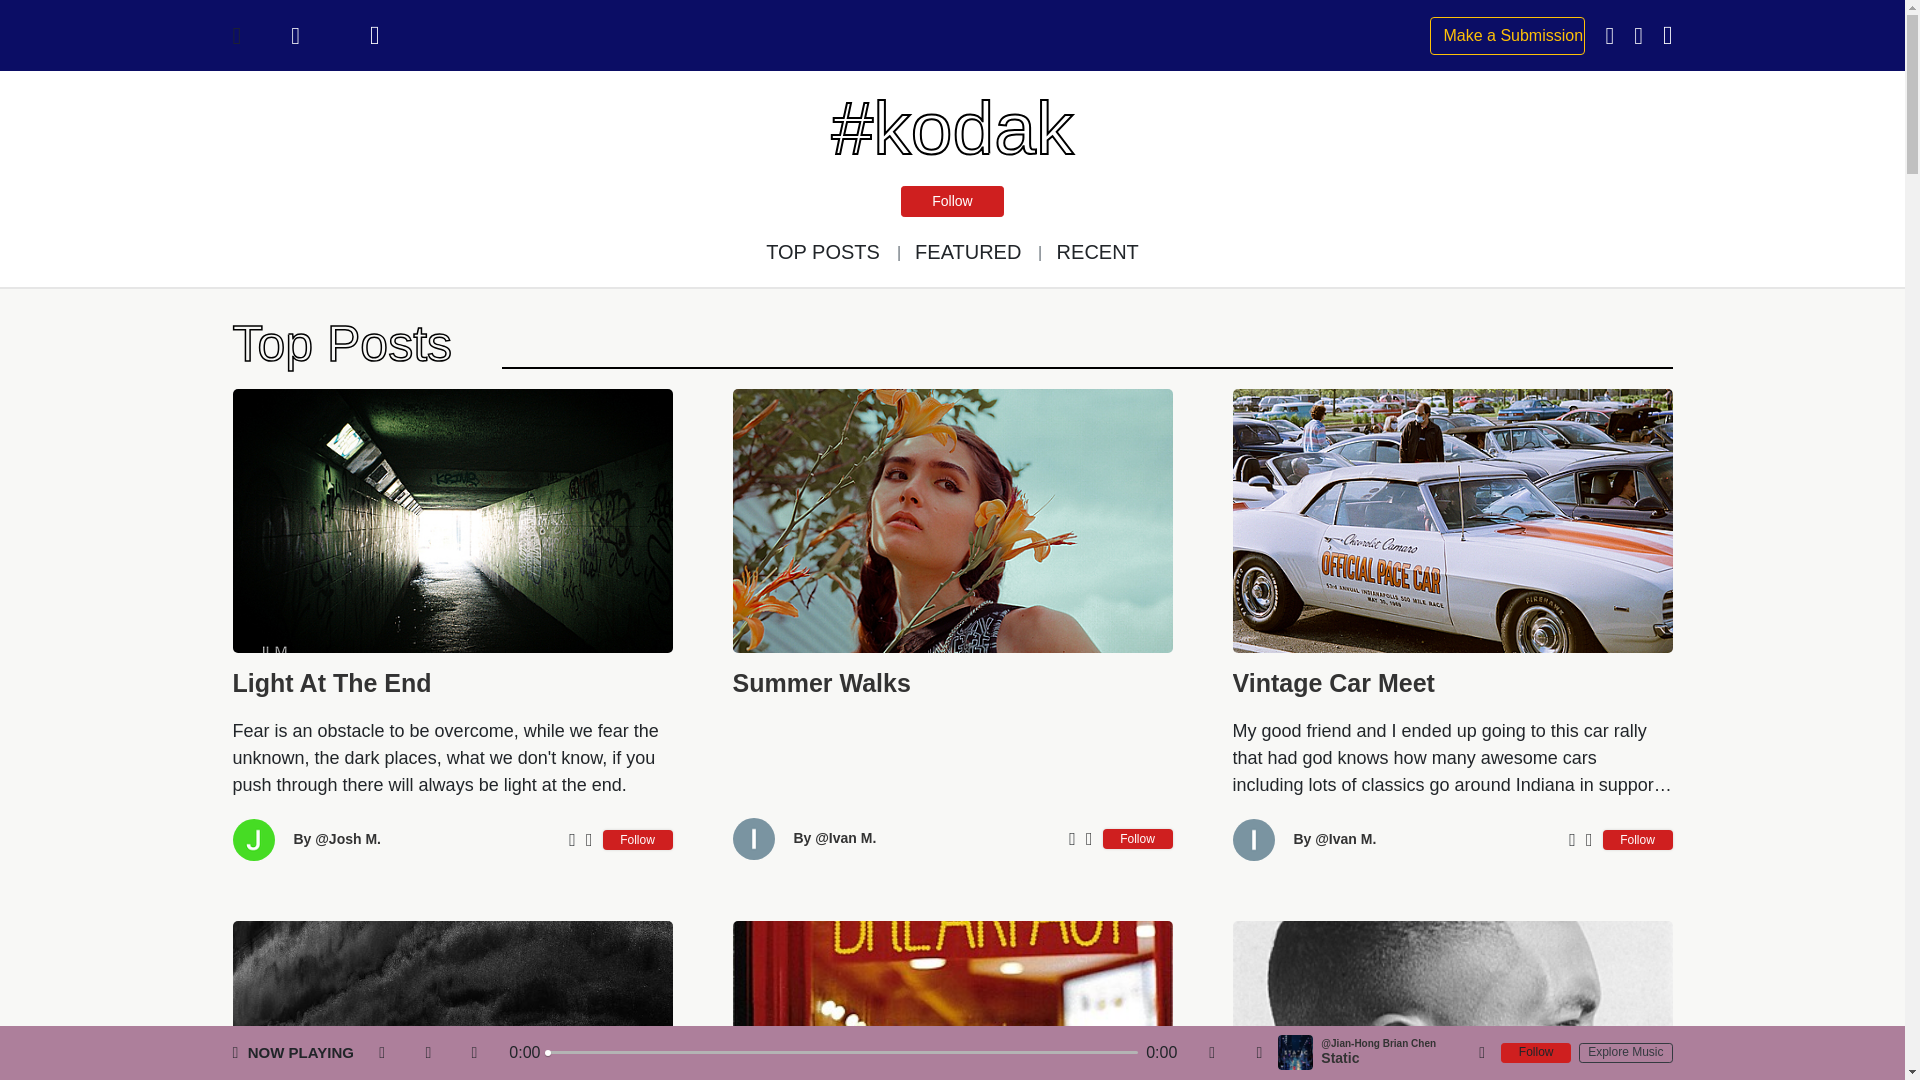  I want to click on Light At The End, so click(452, 686).